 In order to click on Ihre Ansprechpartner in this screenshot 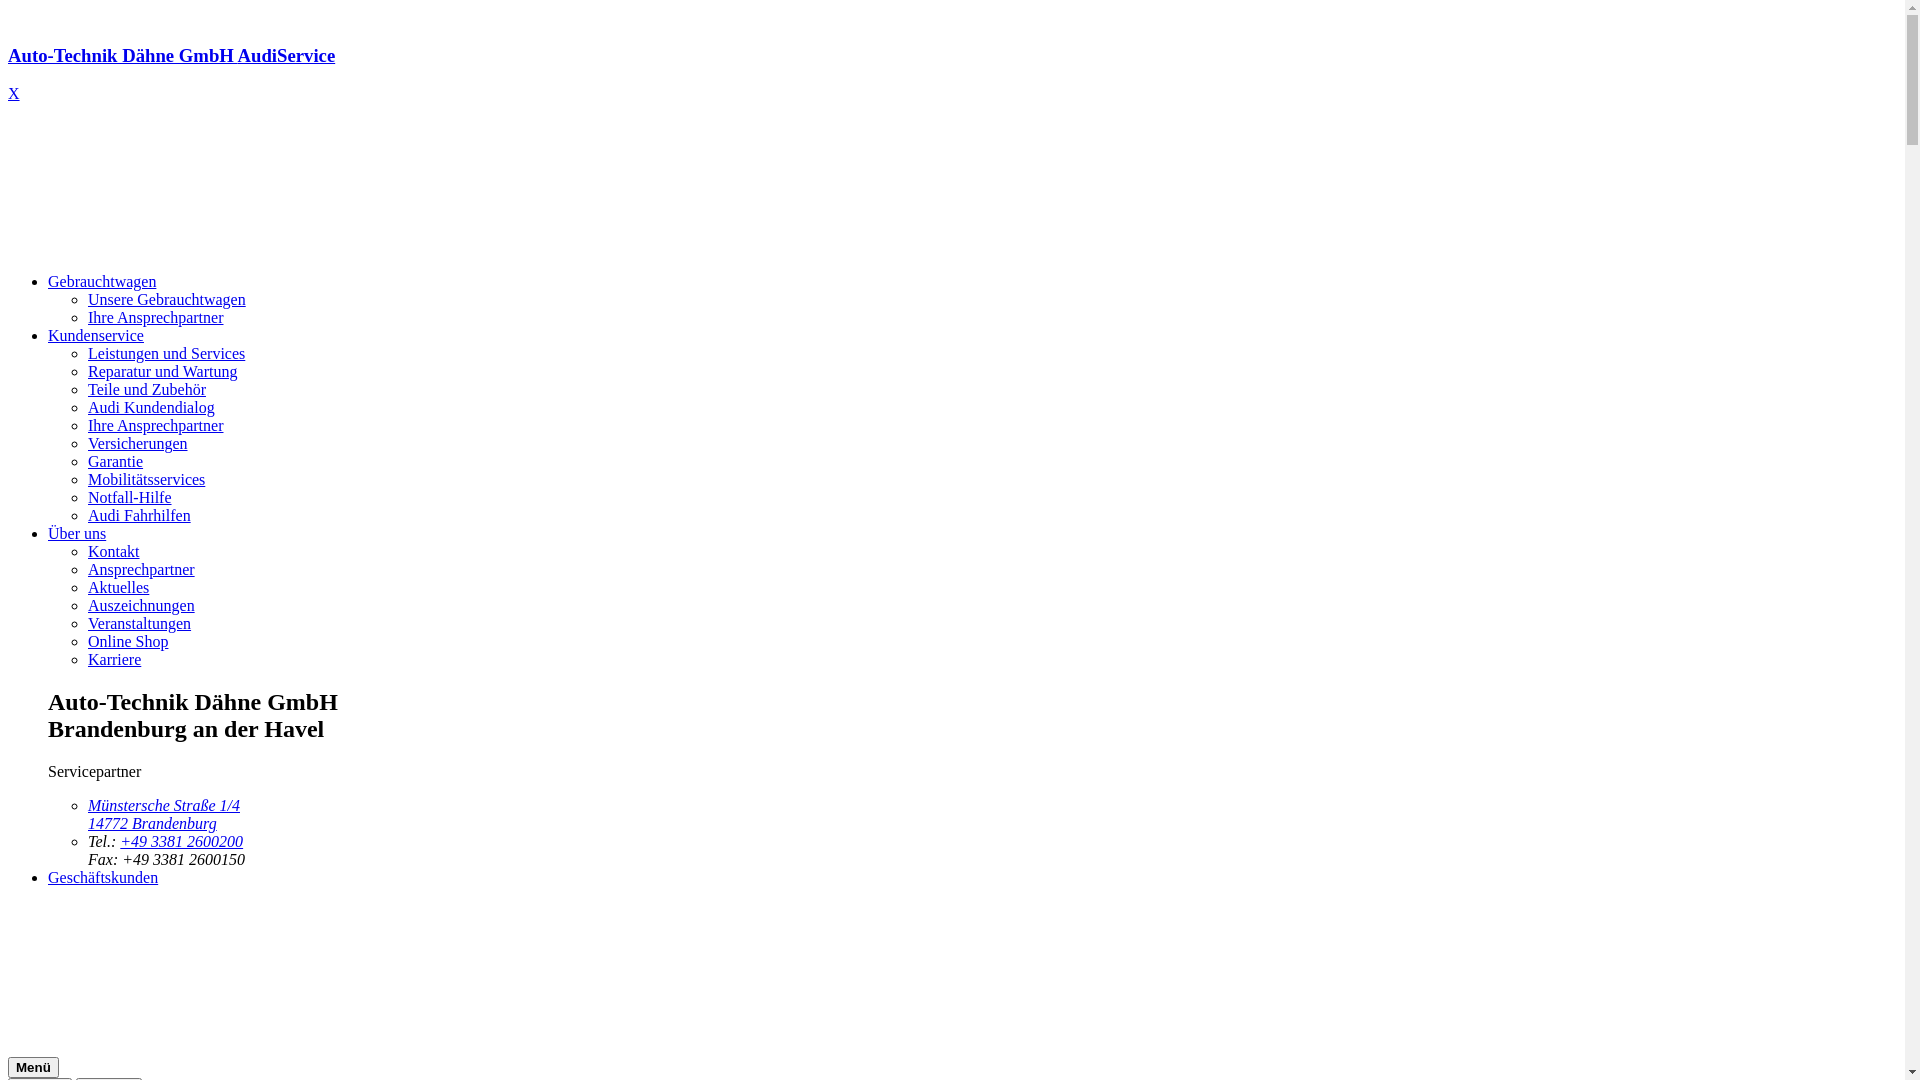, I will do `click(156, 426)`.